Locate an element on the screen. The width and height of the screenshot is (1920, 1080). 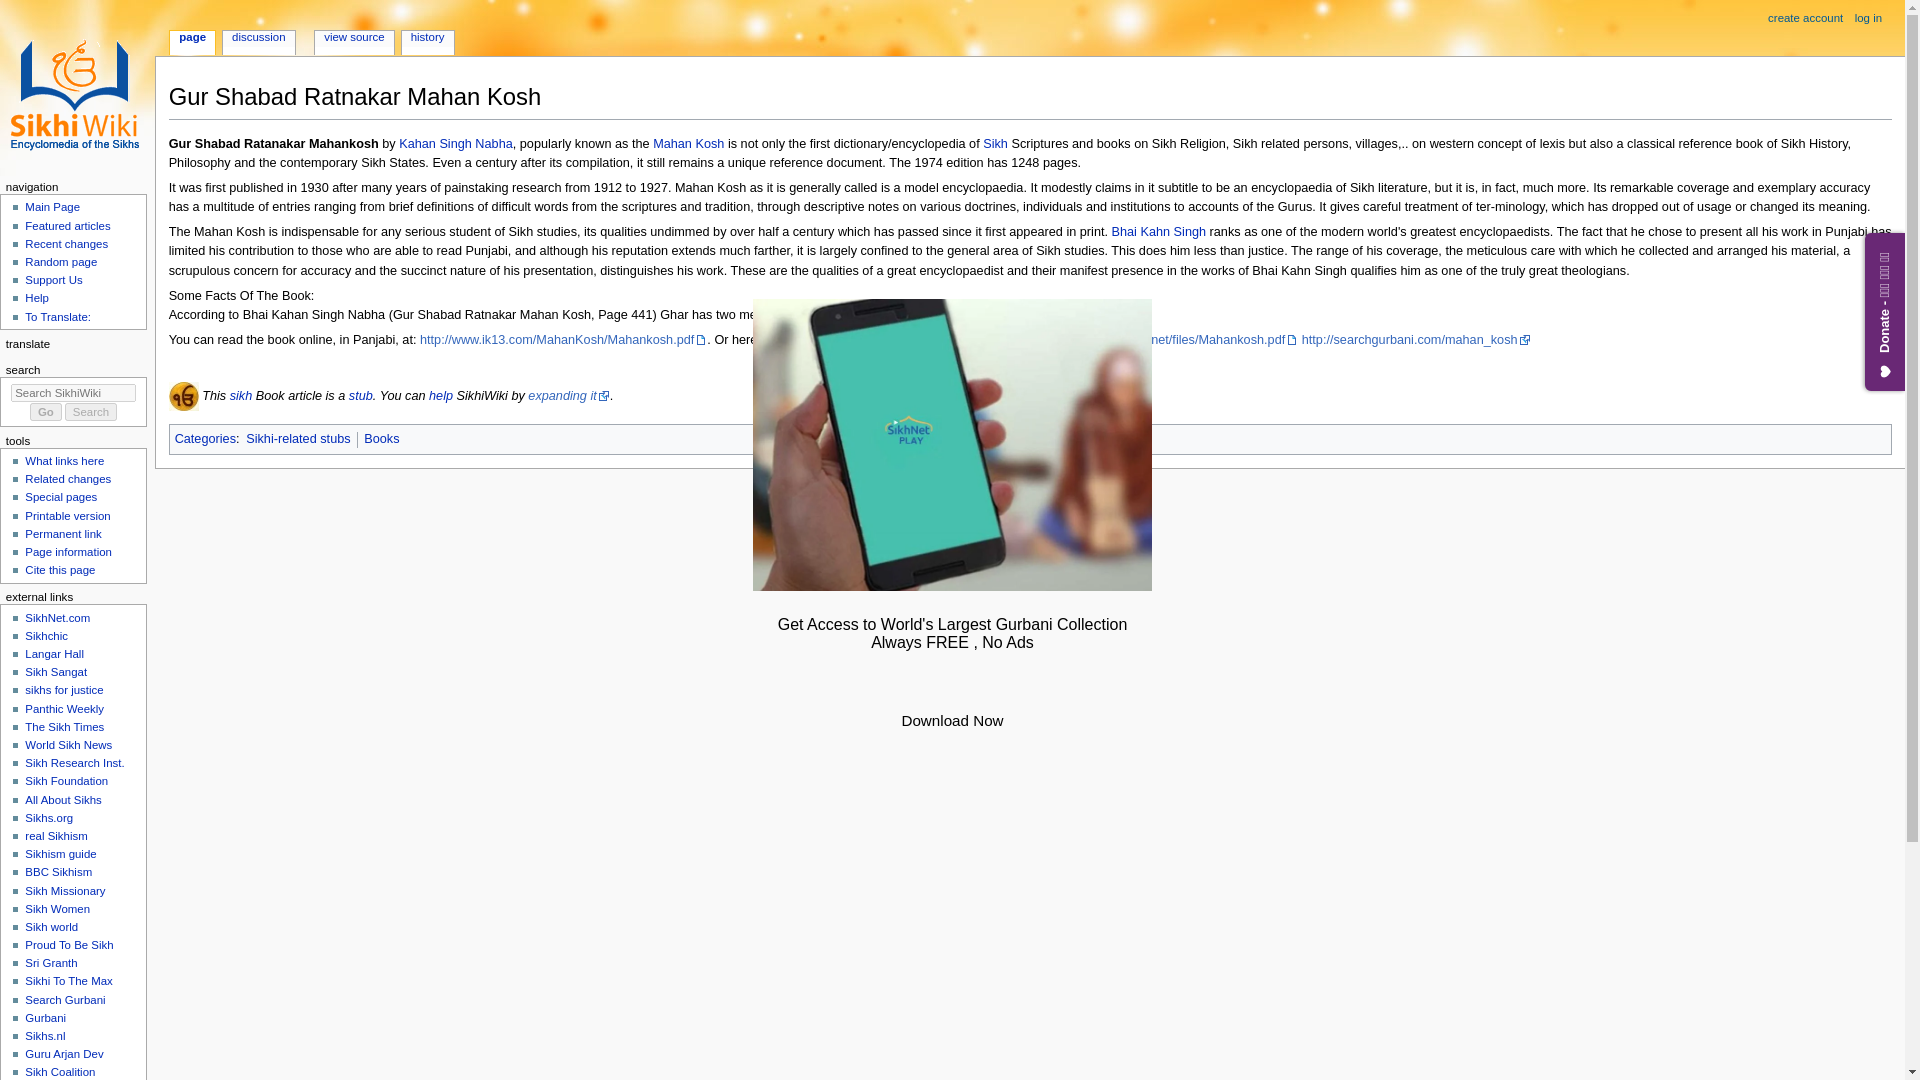
history is located at coordinates (427, 38).